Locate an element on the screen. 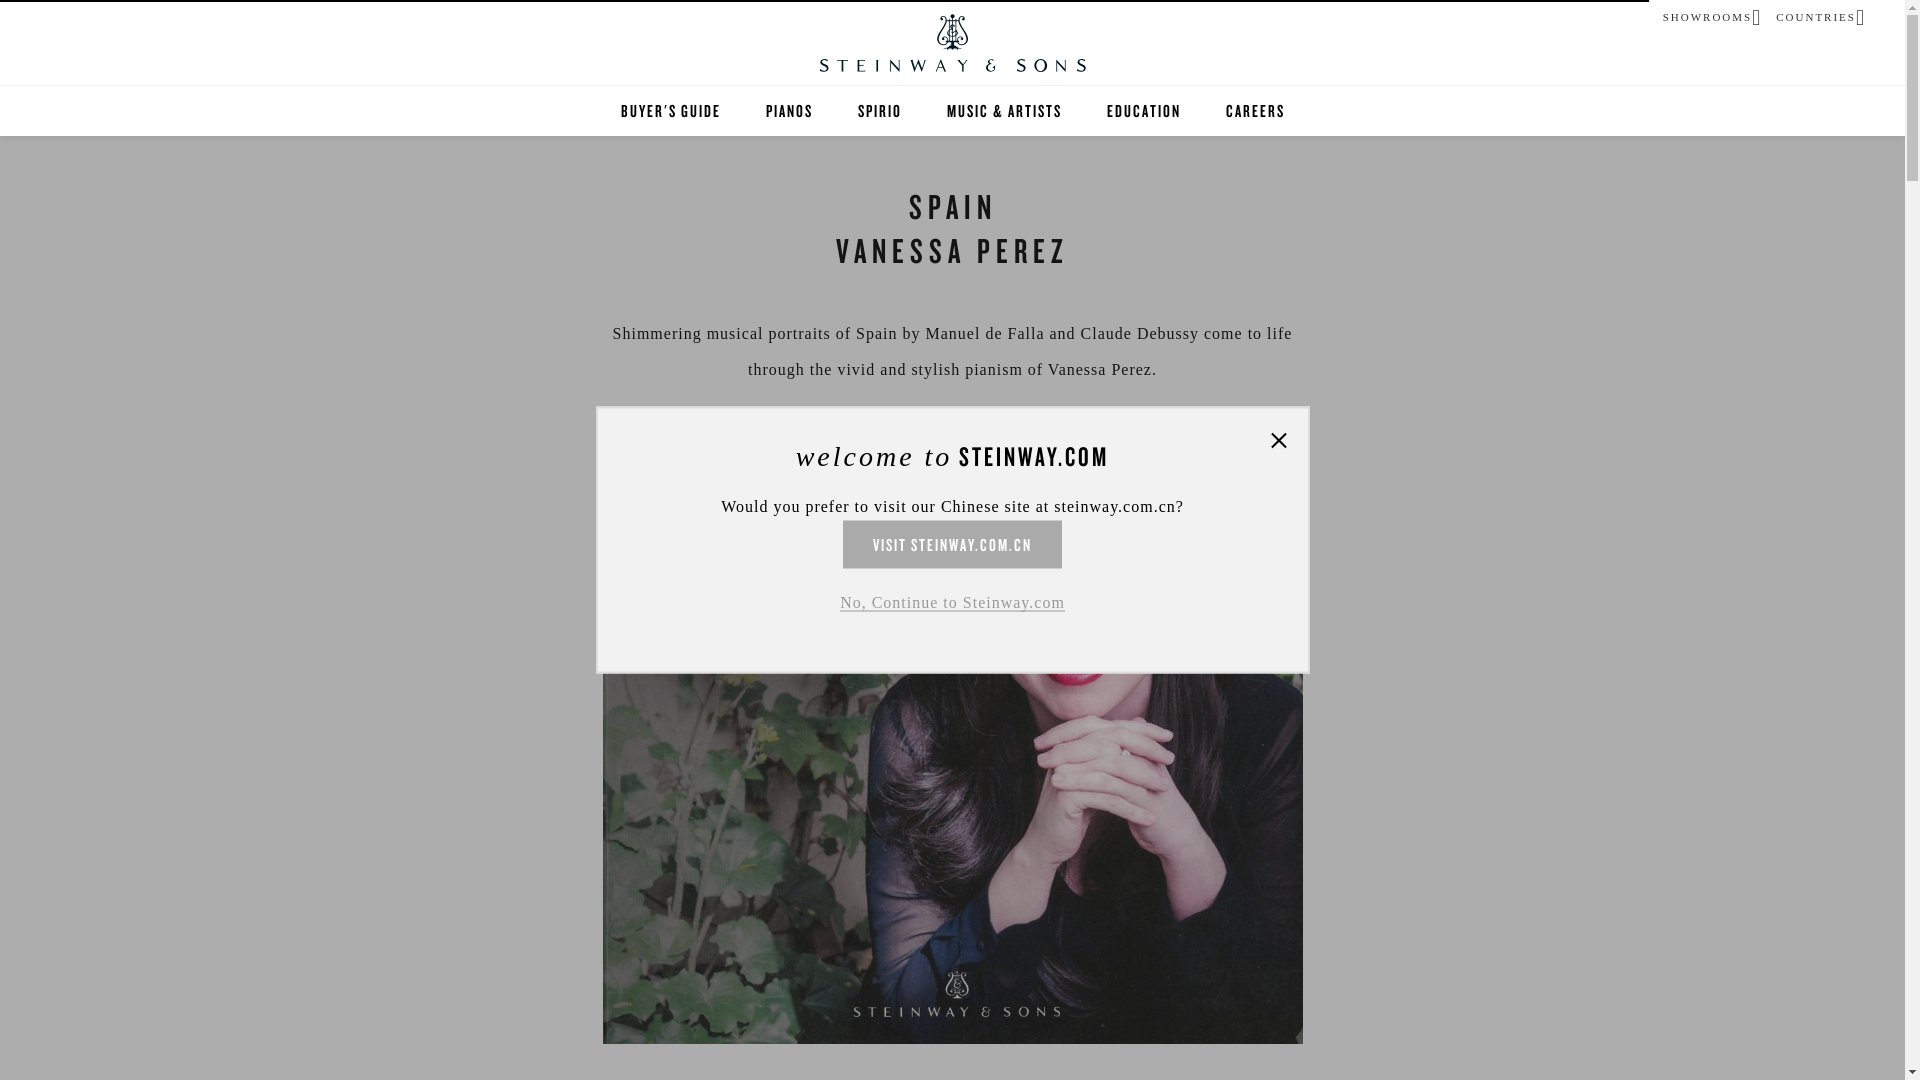  CAREERS is located at coordinates (1255, 111).